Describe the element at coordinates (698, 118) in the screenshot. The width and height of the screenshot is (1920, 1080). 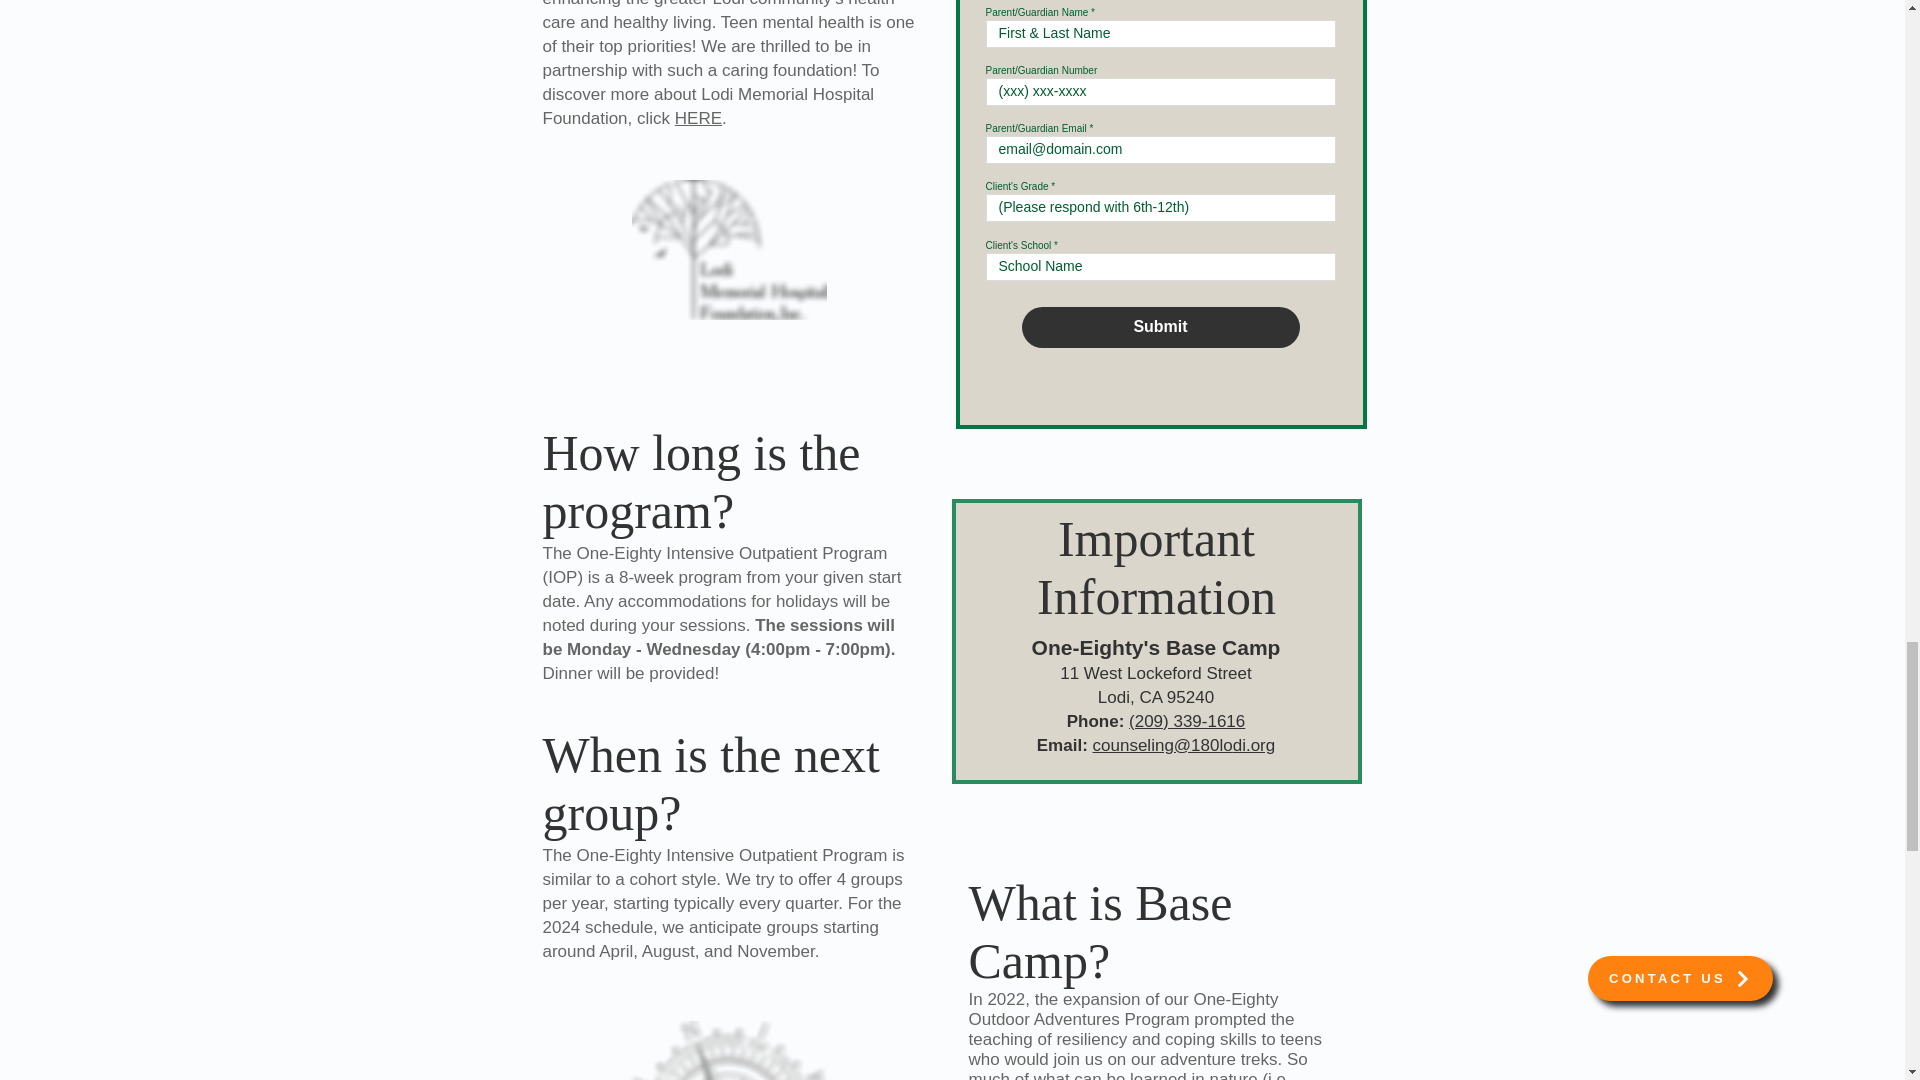
I see `HERE` at that location.